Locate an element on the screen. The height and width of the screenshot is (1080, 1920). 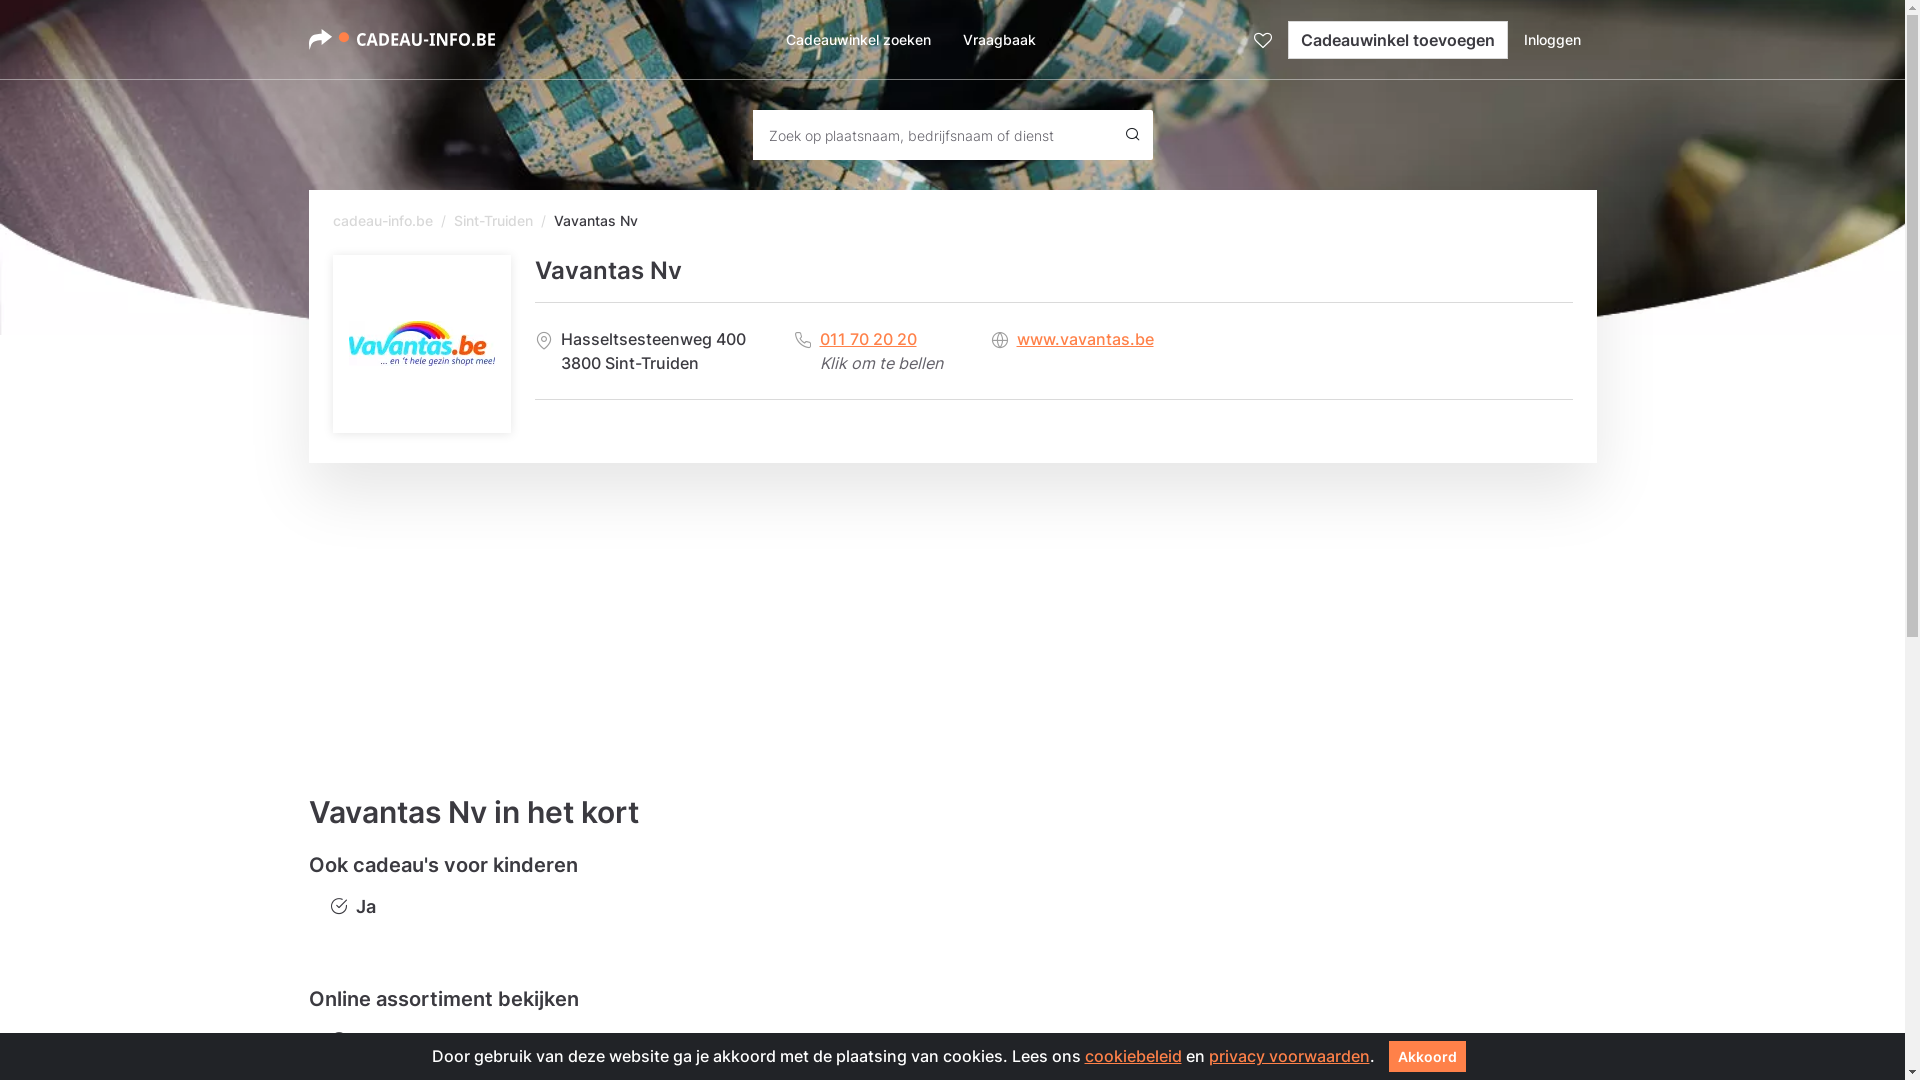
Akkoord is located at coordinates (1426, 1056).